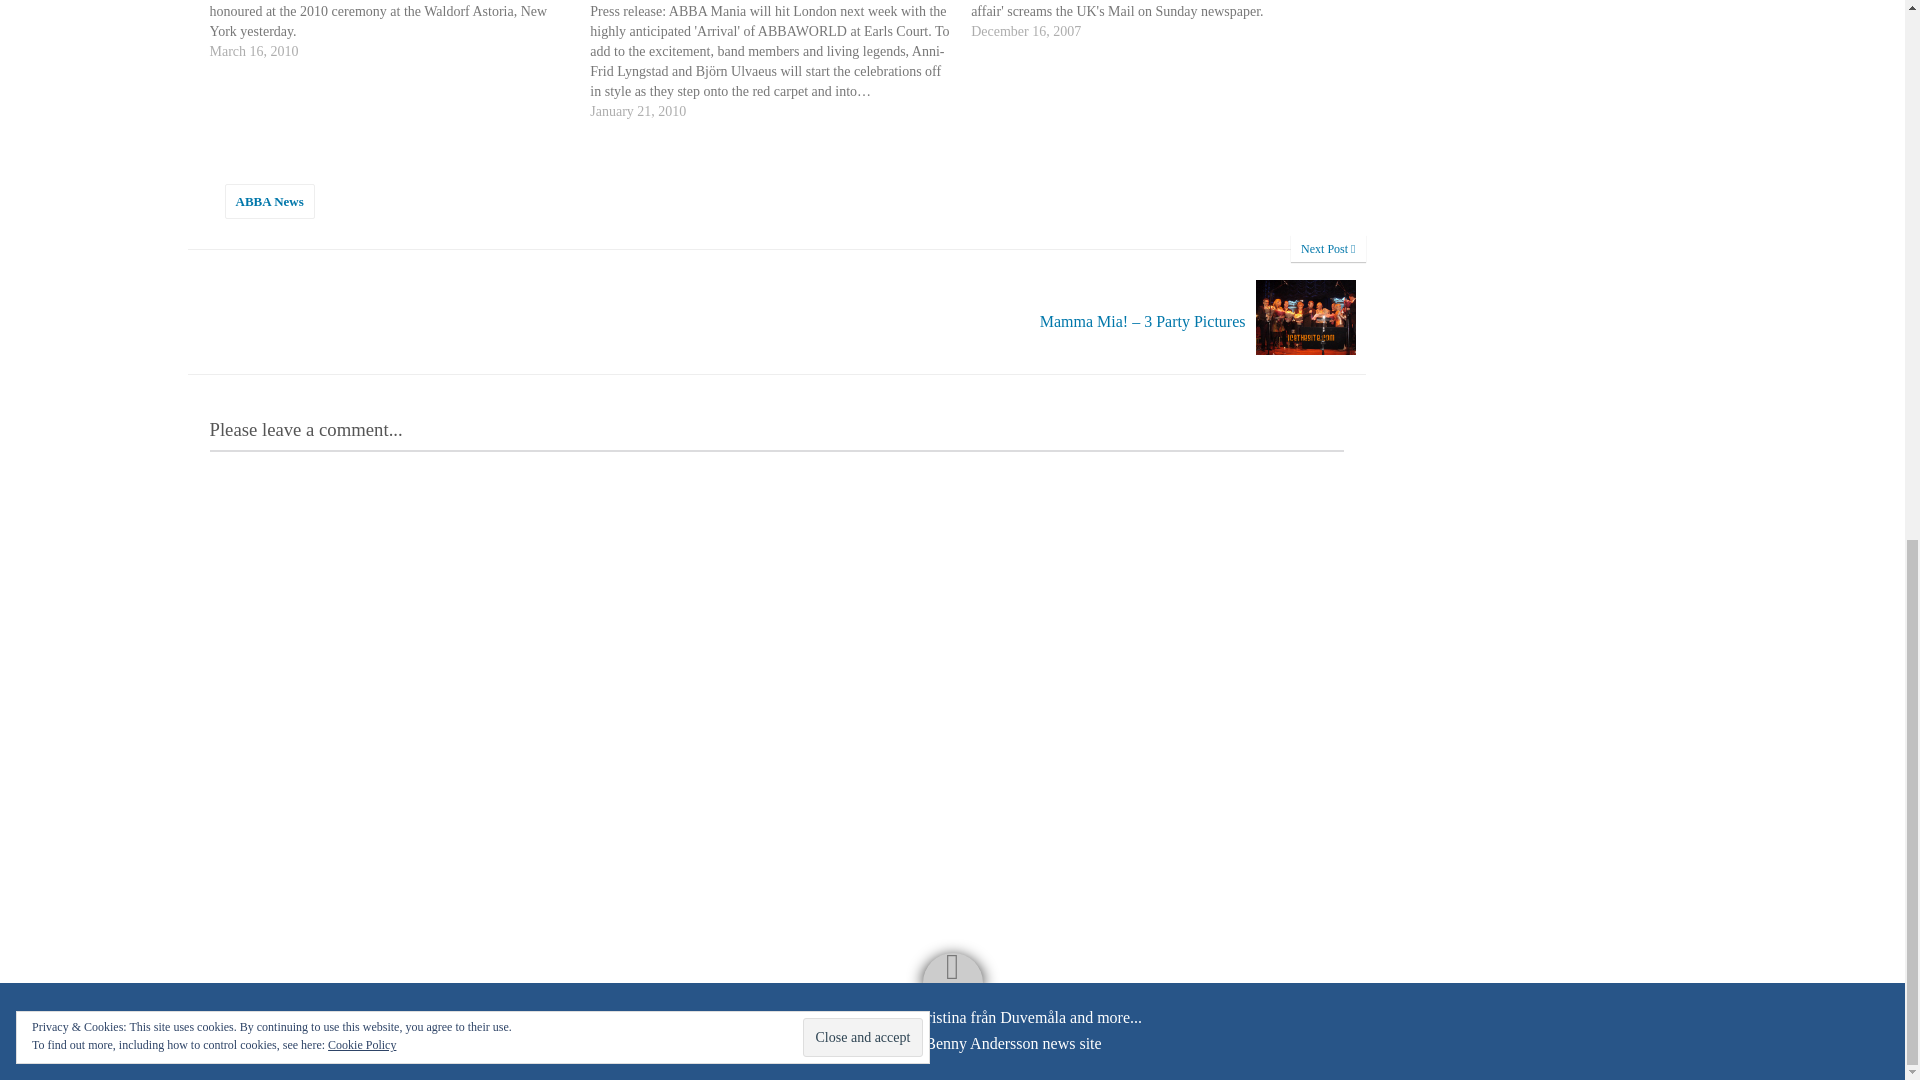 The width and height of the screenshot is (1920, 1080). I want to click on icethesite - Benny Andersson news site, so click(975, 1044).